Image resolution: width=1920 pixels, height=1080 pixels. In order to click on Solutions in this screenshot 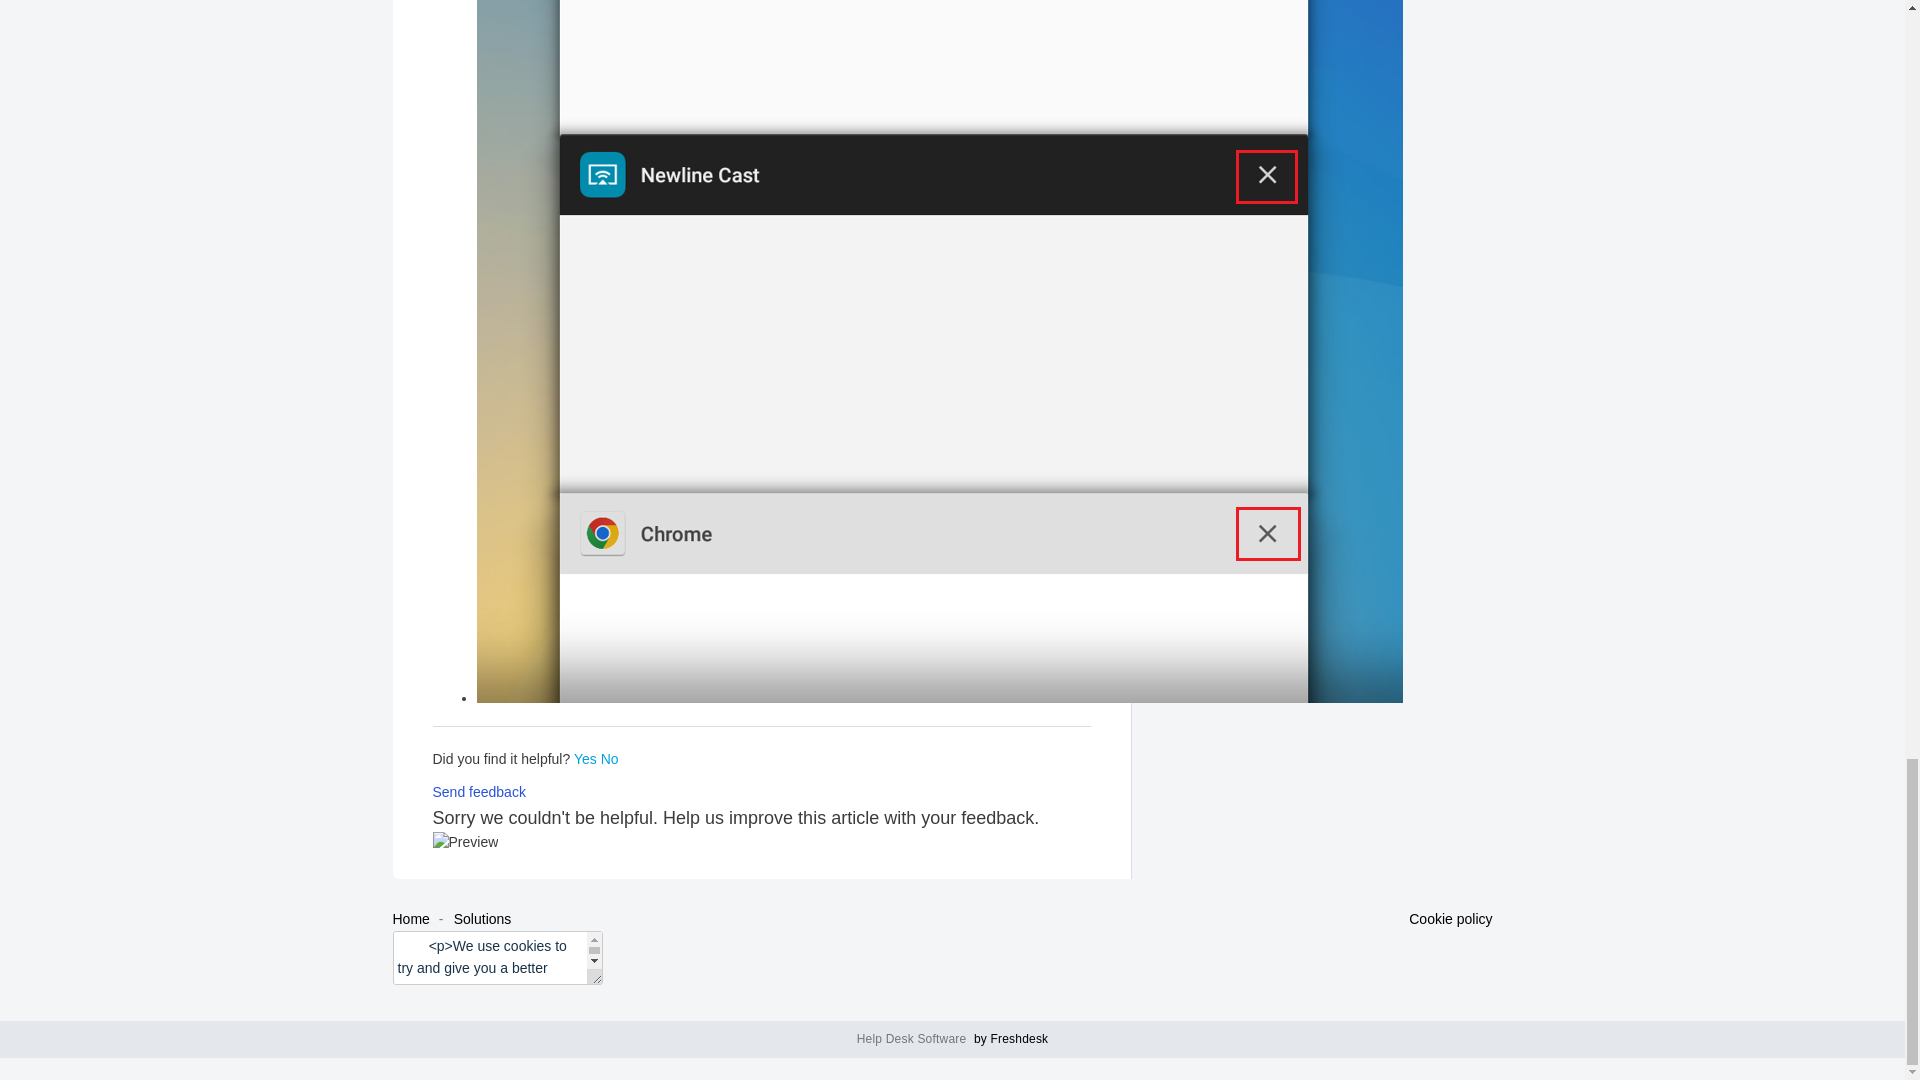, I will do `click(482, 918)`.